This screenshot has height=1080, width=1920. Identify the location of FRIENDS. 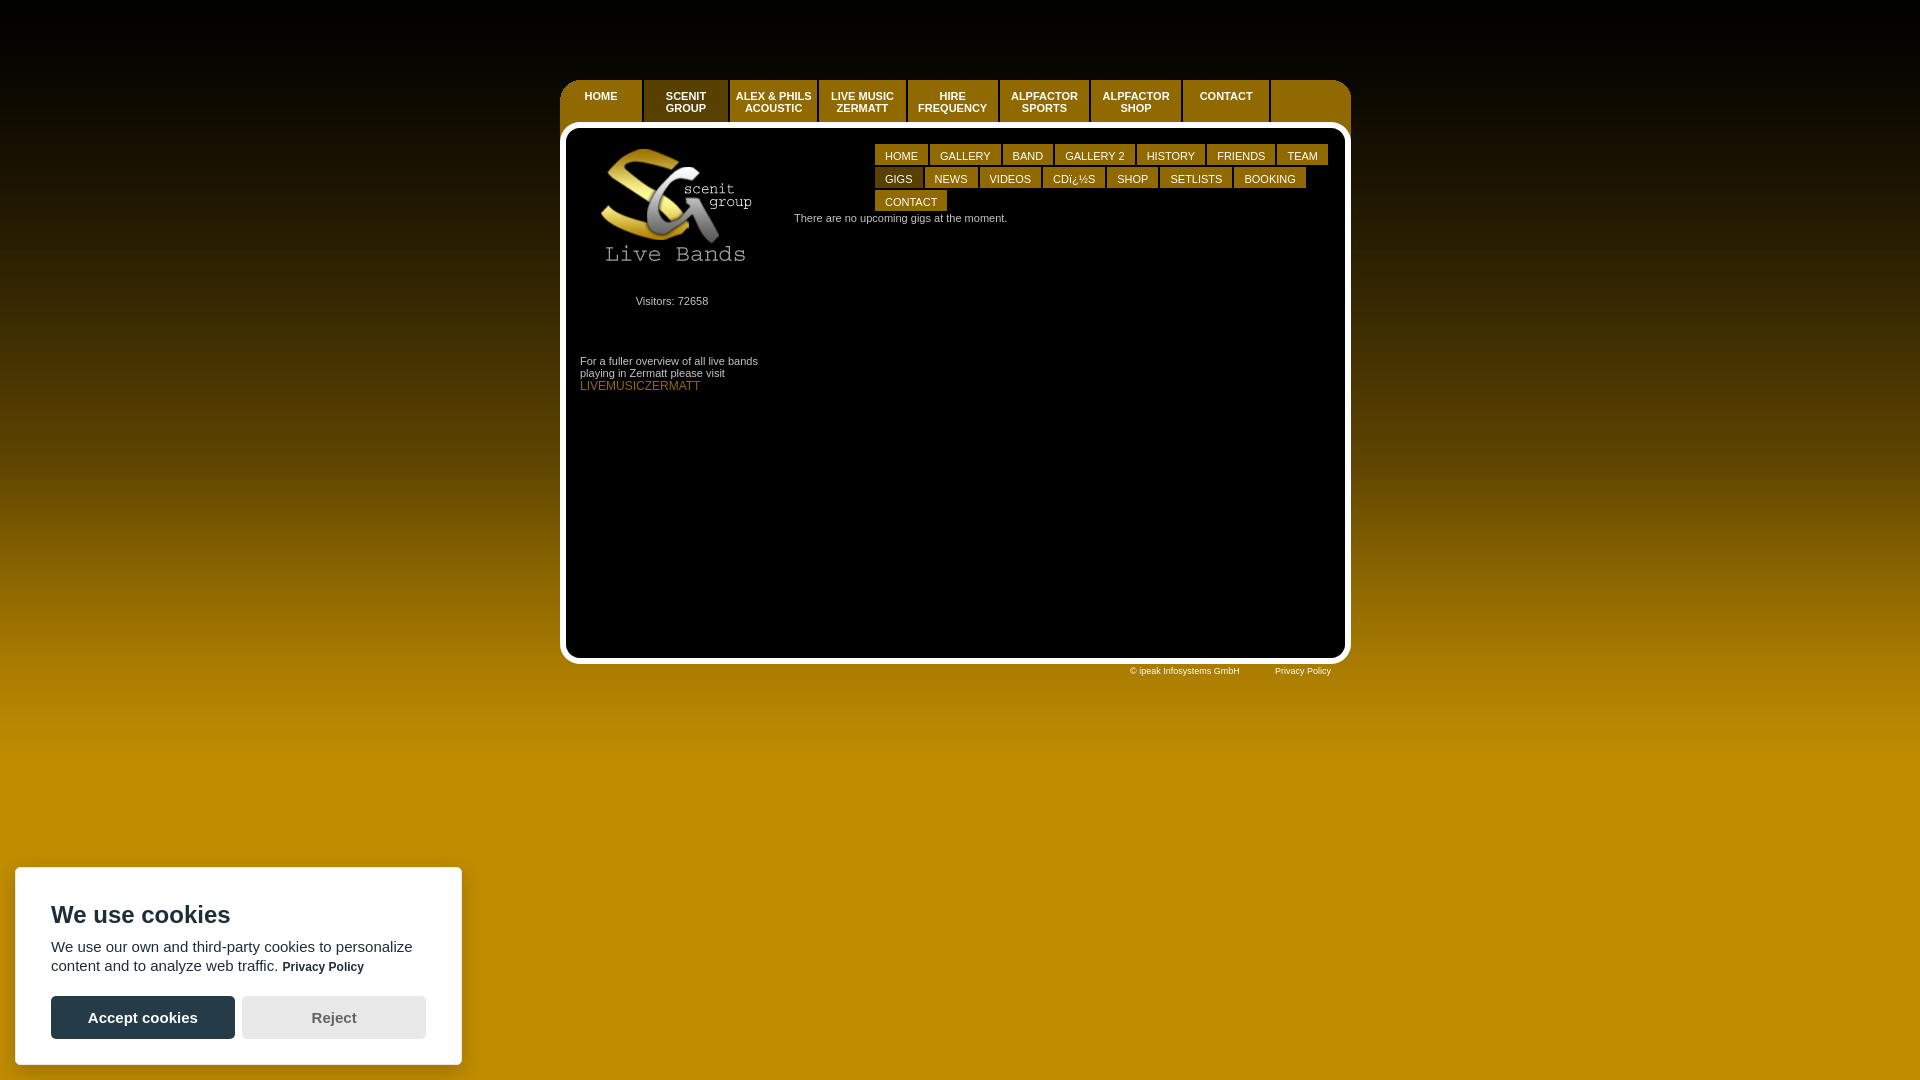
(1242, 154).